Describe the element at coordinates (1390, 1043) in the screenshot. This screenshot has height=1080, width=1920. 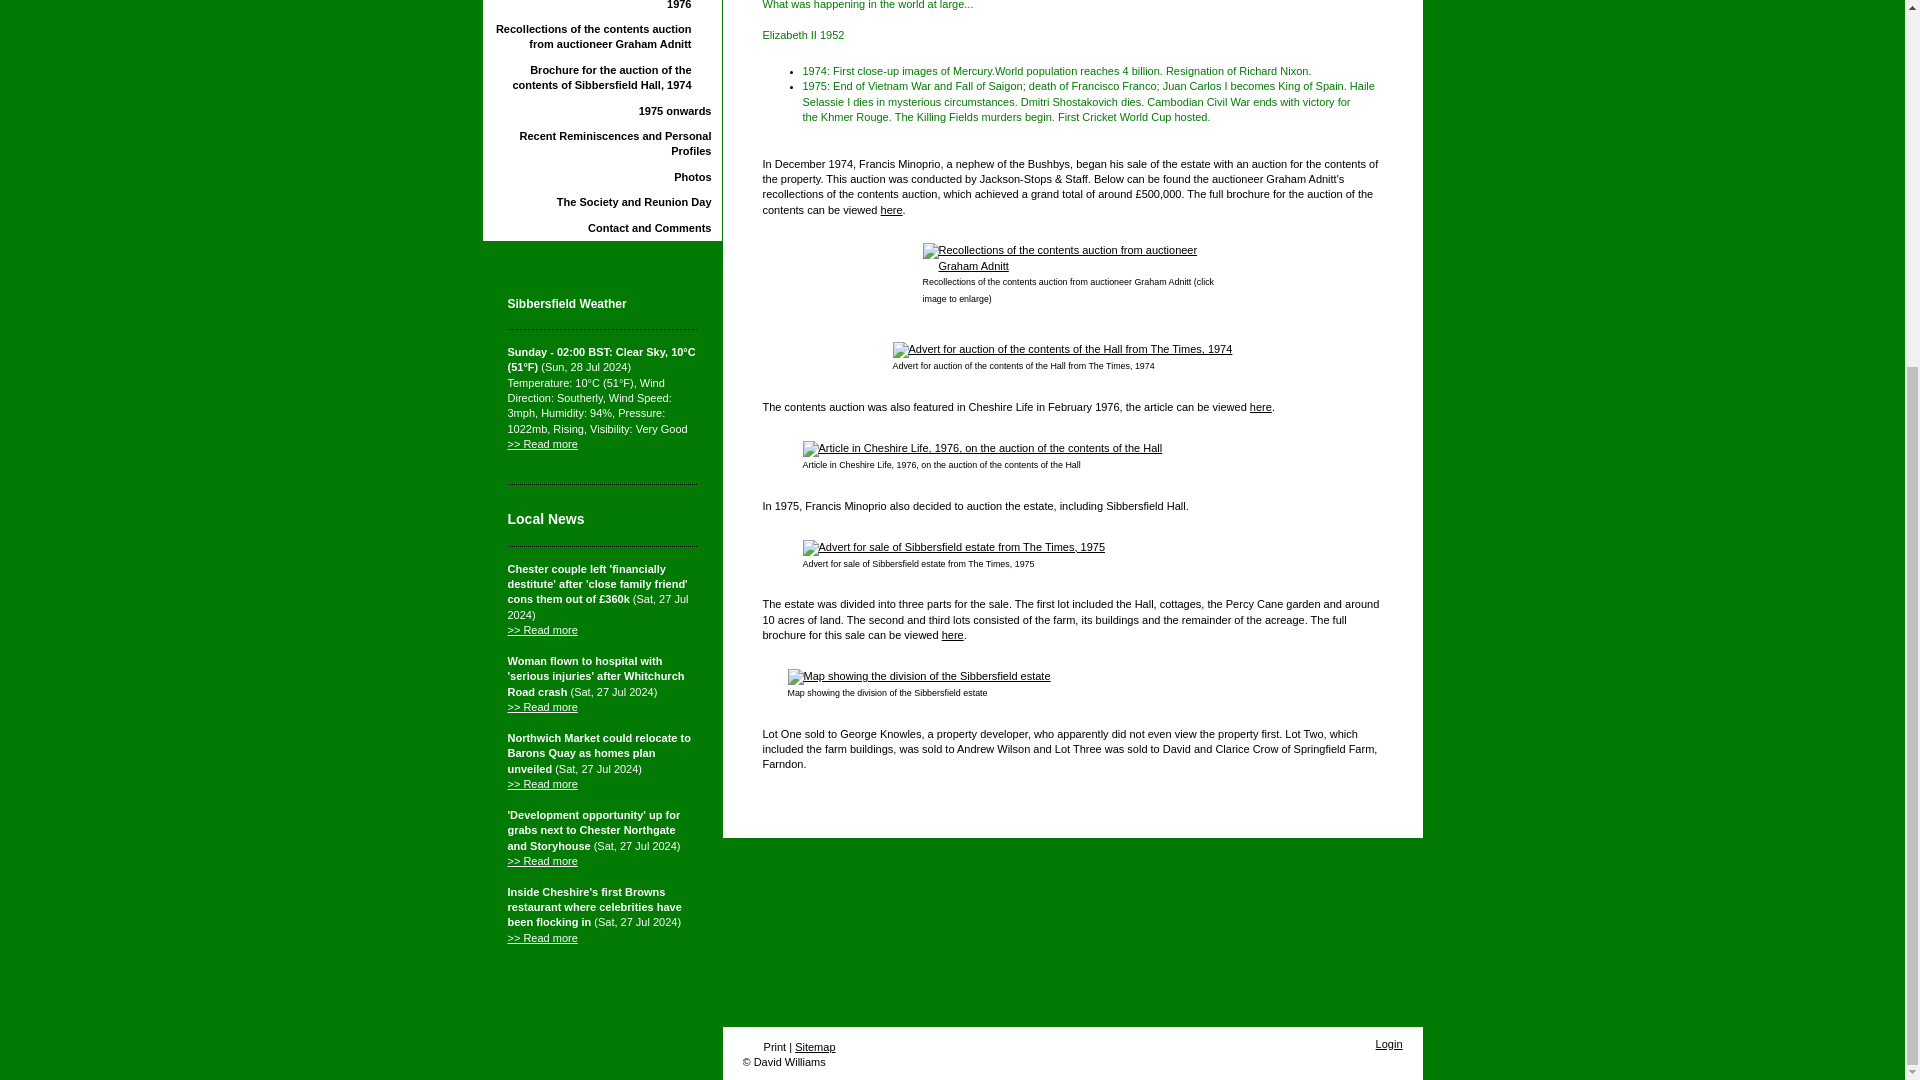
I see `Login` at that location.